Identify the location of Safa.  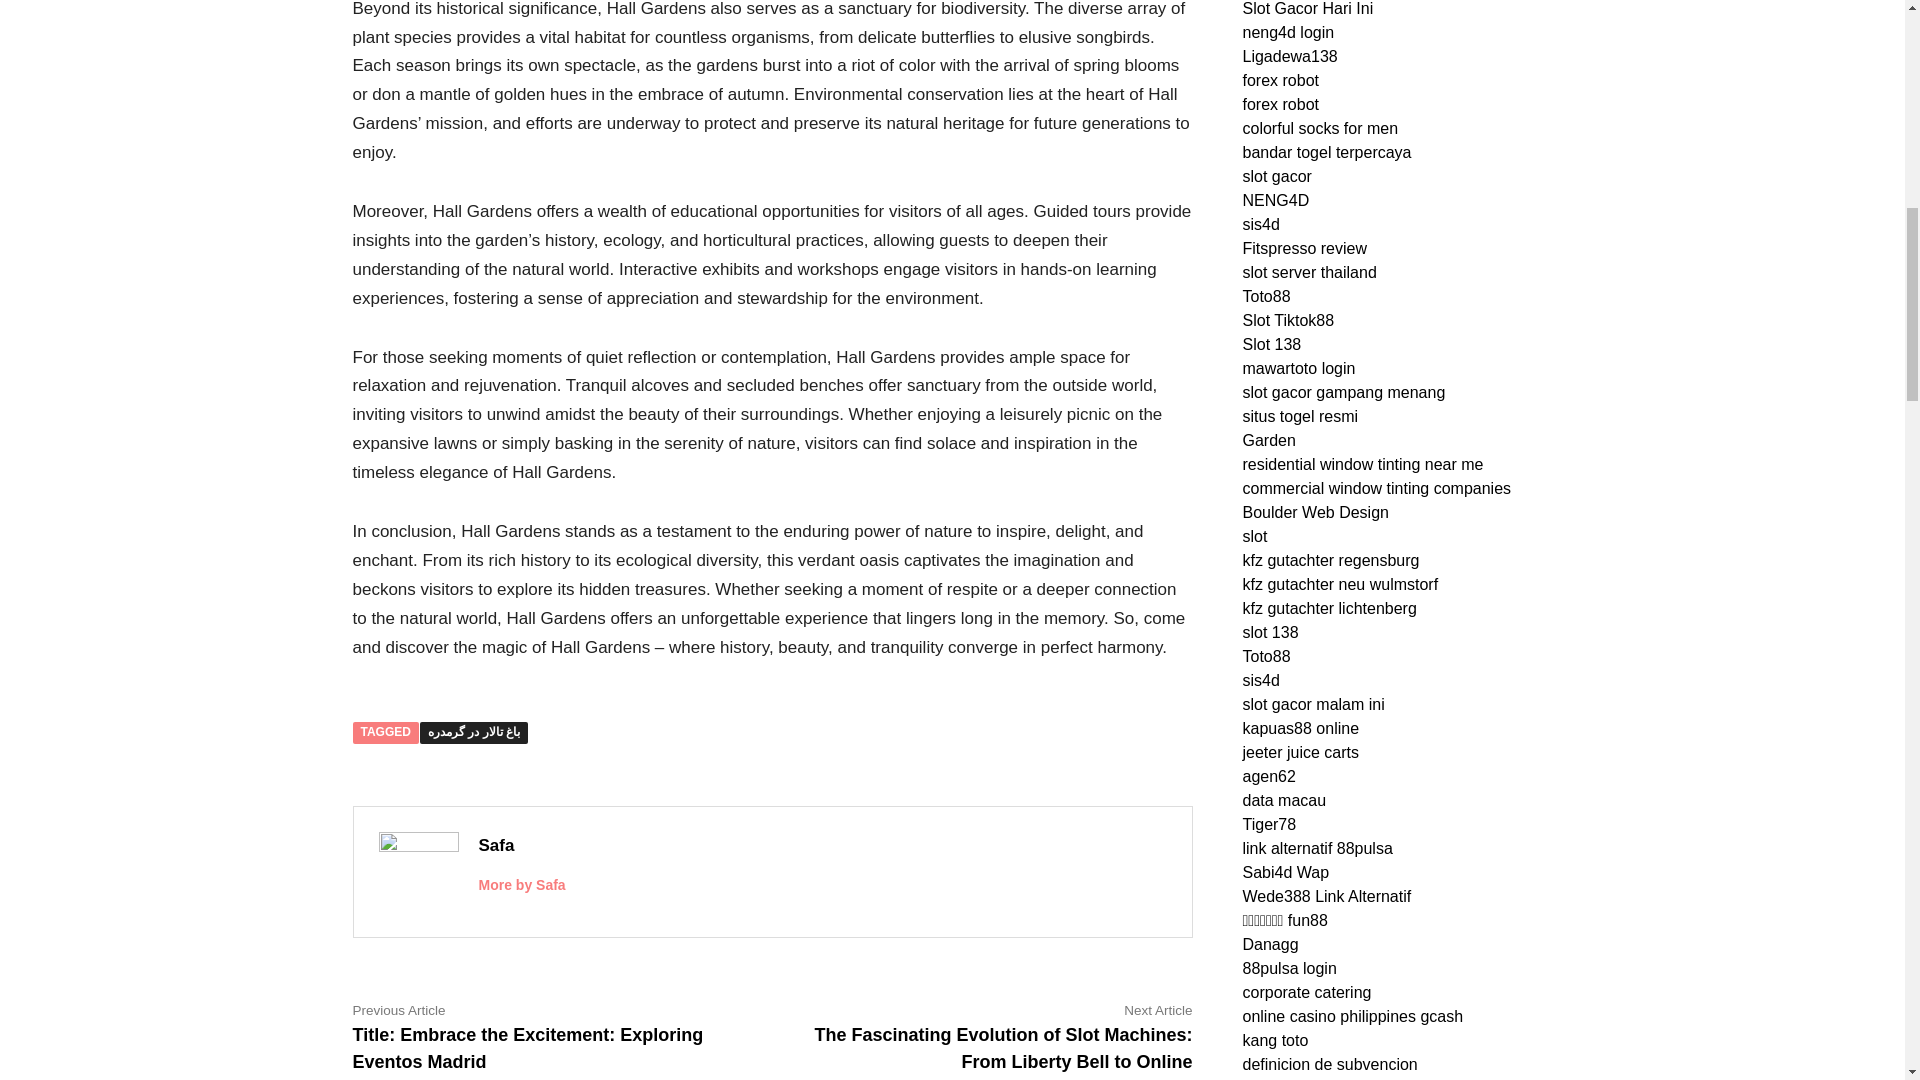
(496, 845).